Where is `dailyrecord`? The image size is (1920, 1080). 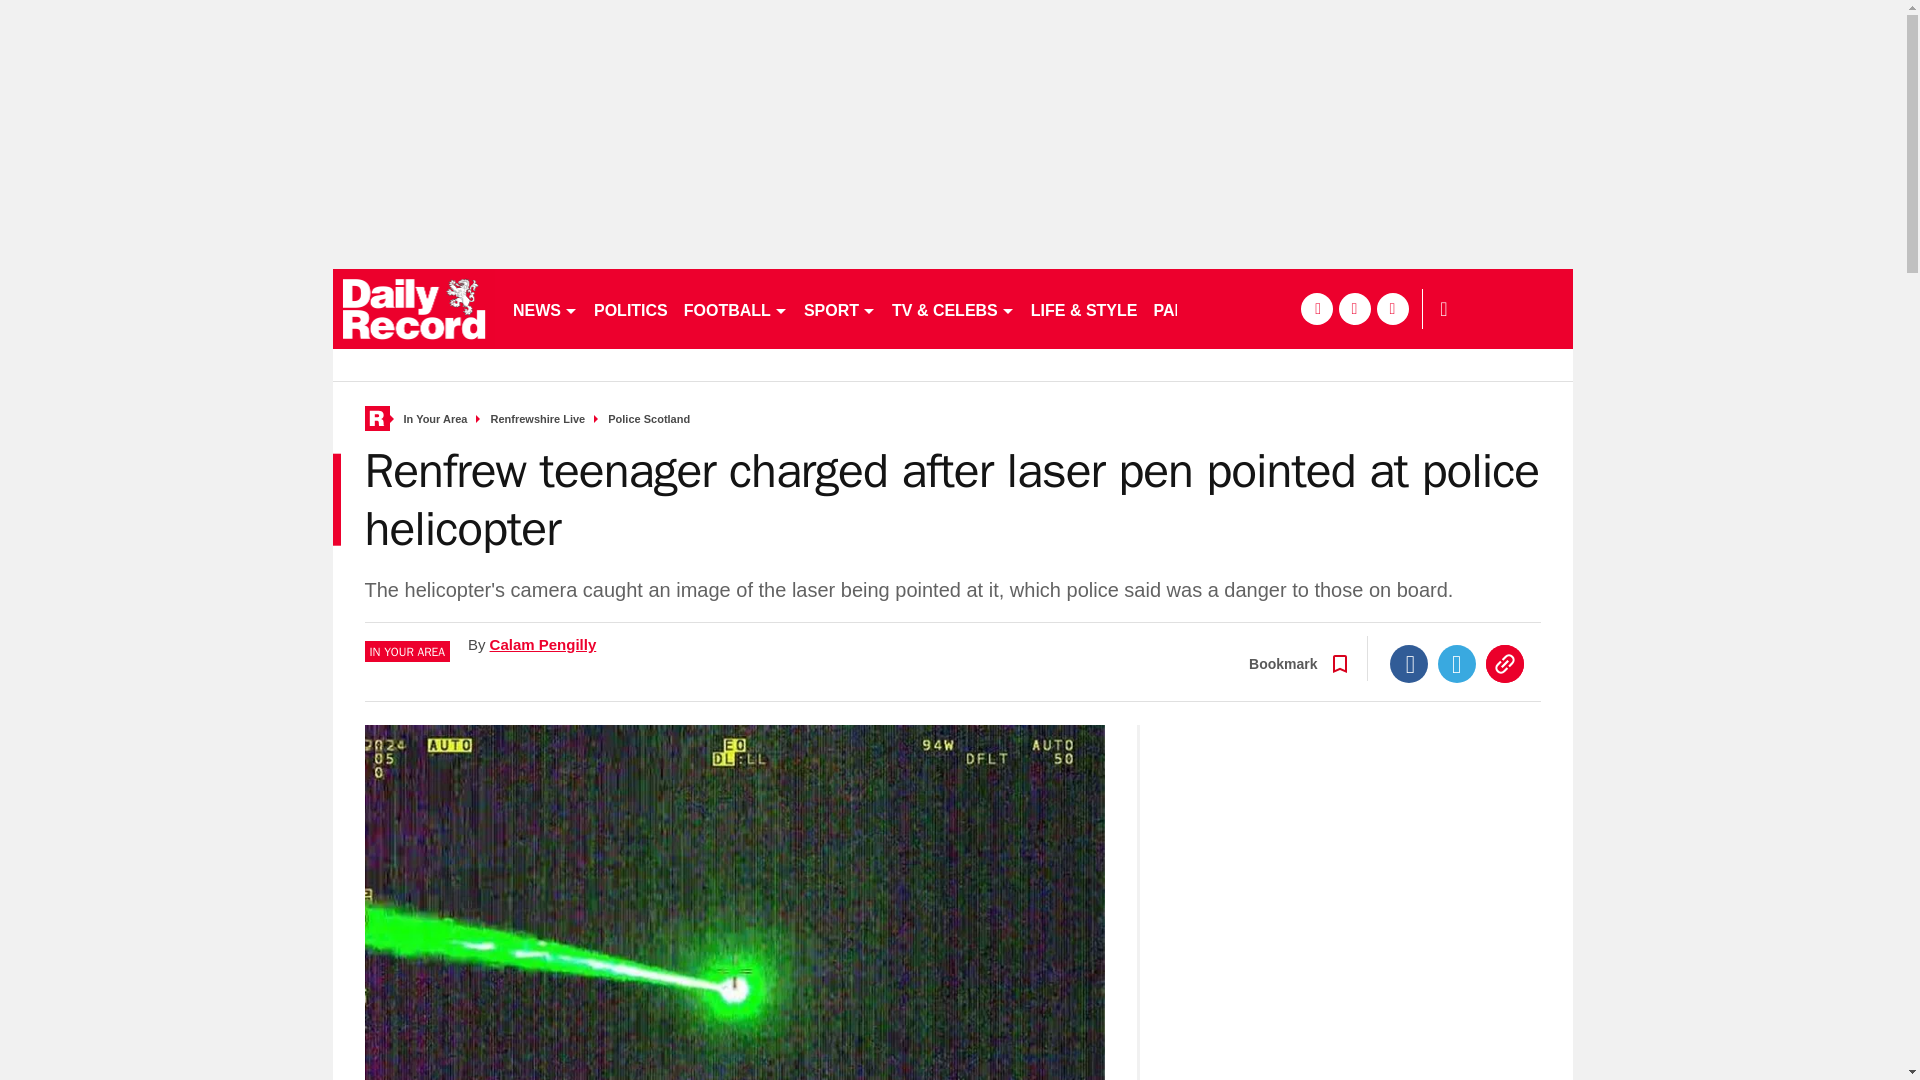 dailyrecord is located at coordinates (414, 308).